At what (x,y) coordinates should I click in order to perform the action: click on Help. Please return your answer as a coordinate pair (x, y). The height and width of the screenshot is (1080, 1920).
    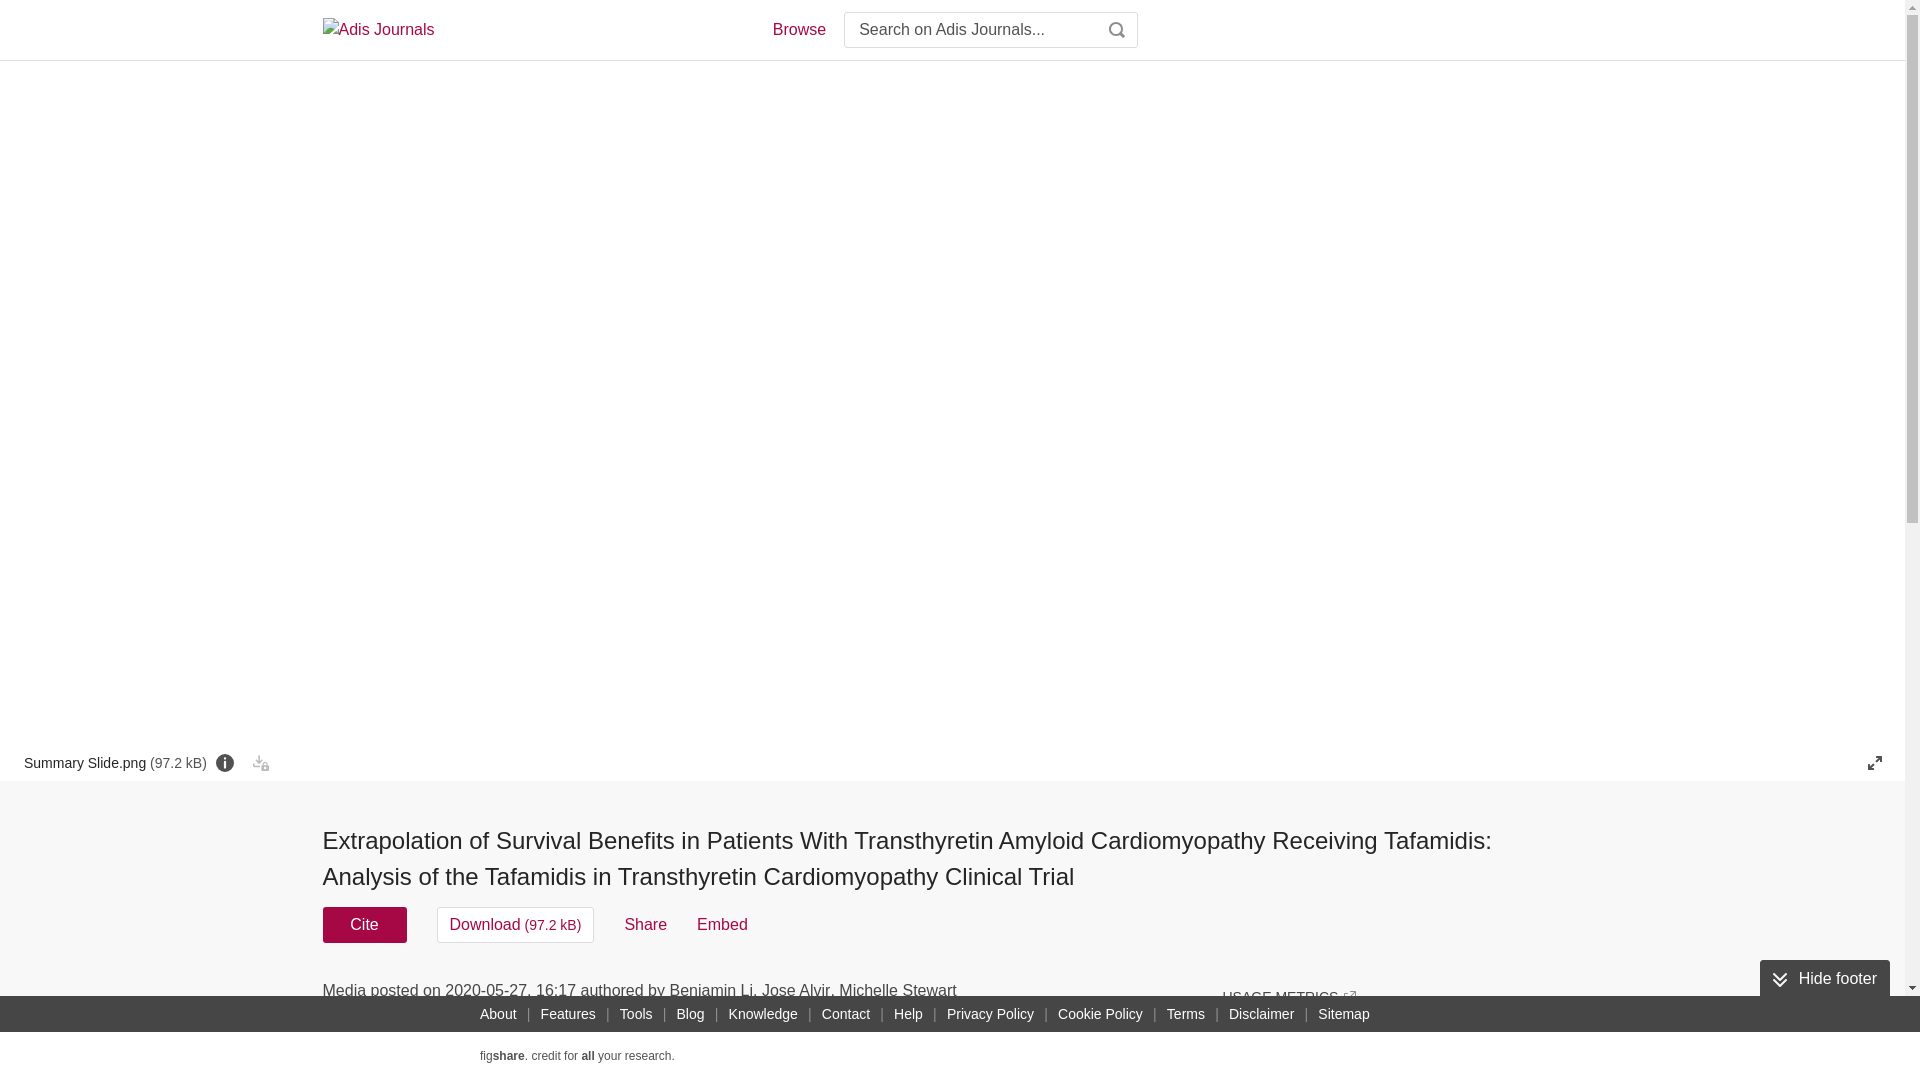
    Looking at the image, I should click on (908, 1014).